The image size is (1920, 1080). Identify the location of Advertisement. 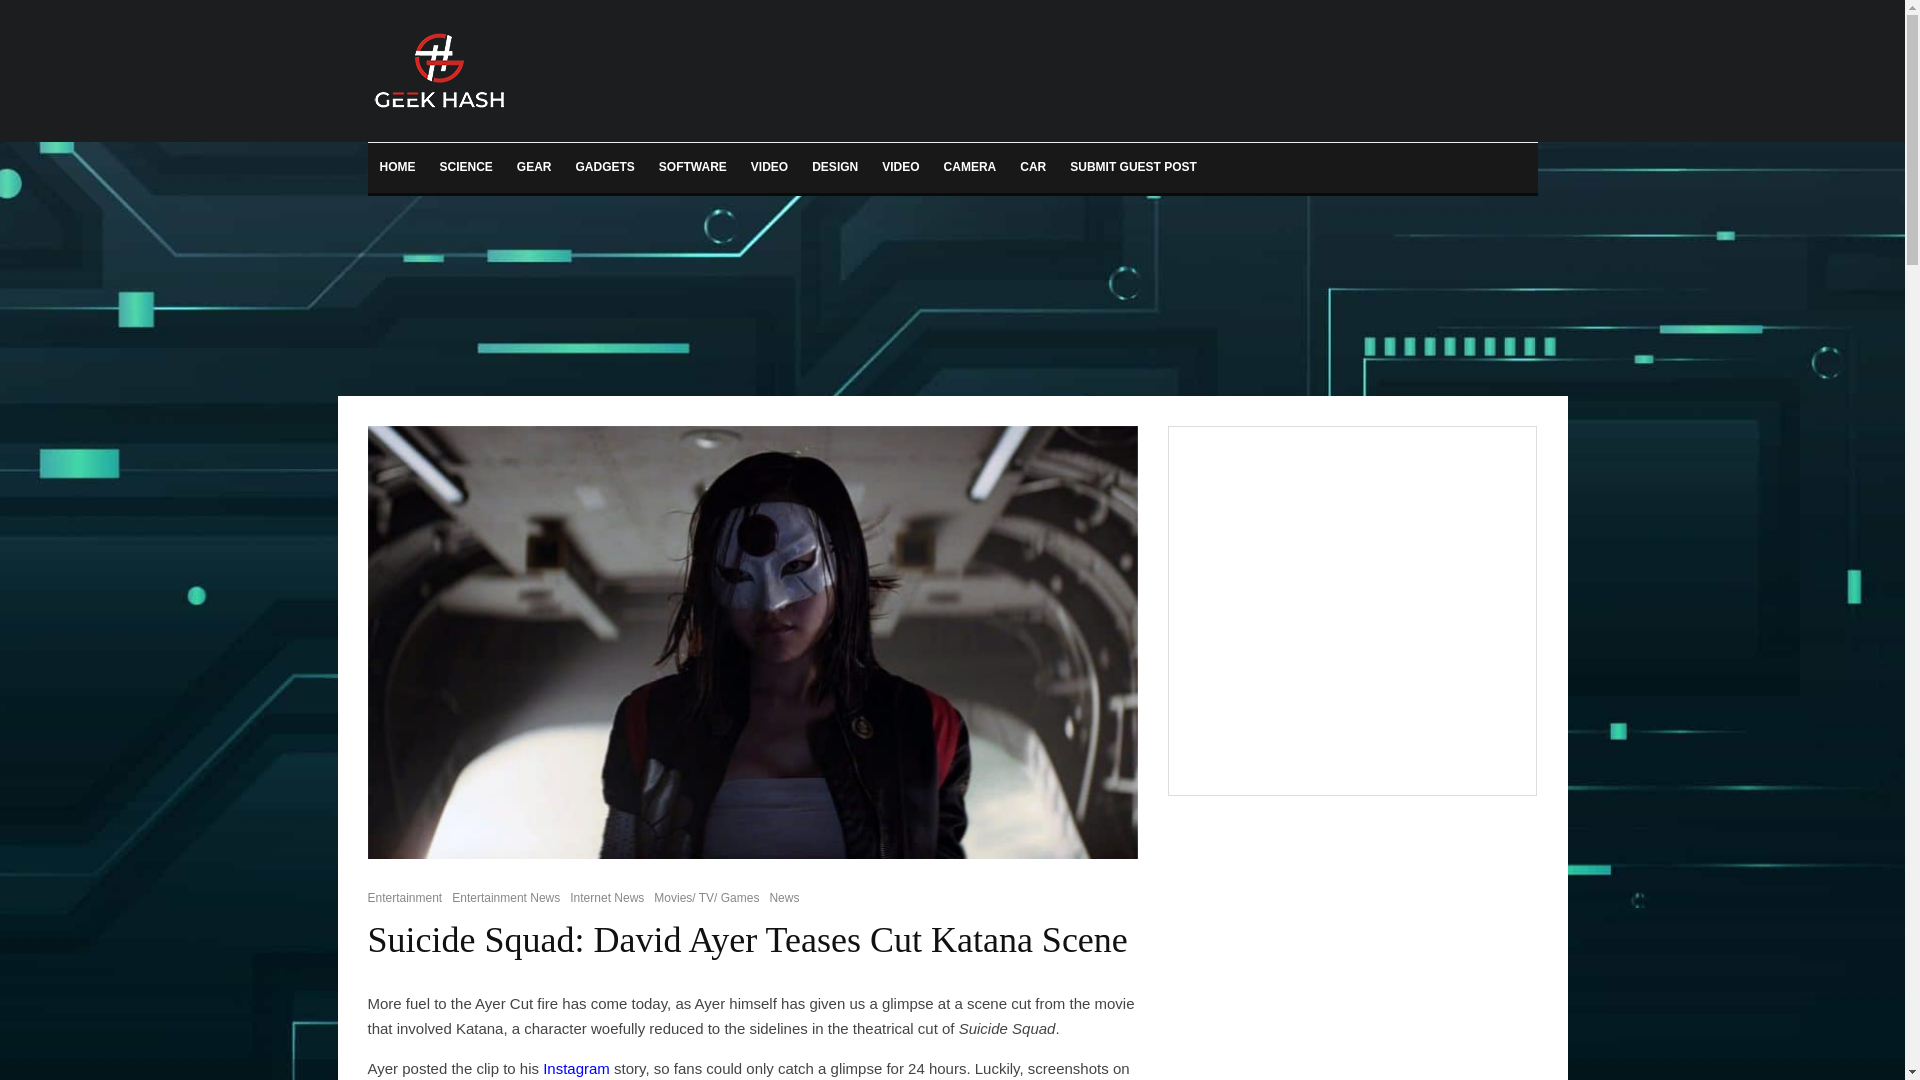
(1348, 606).